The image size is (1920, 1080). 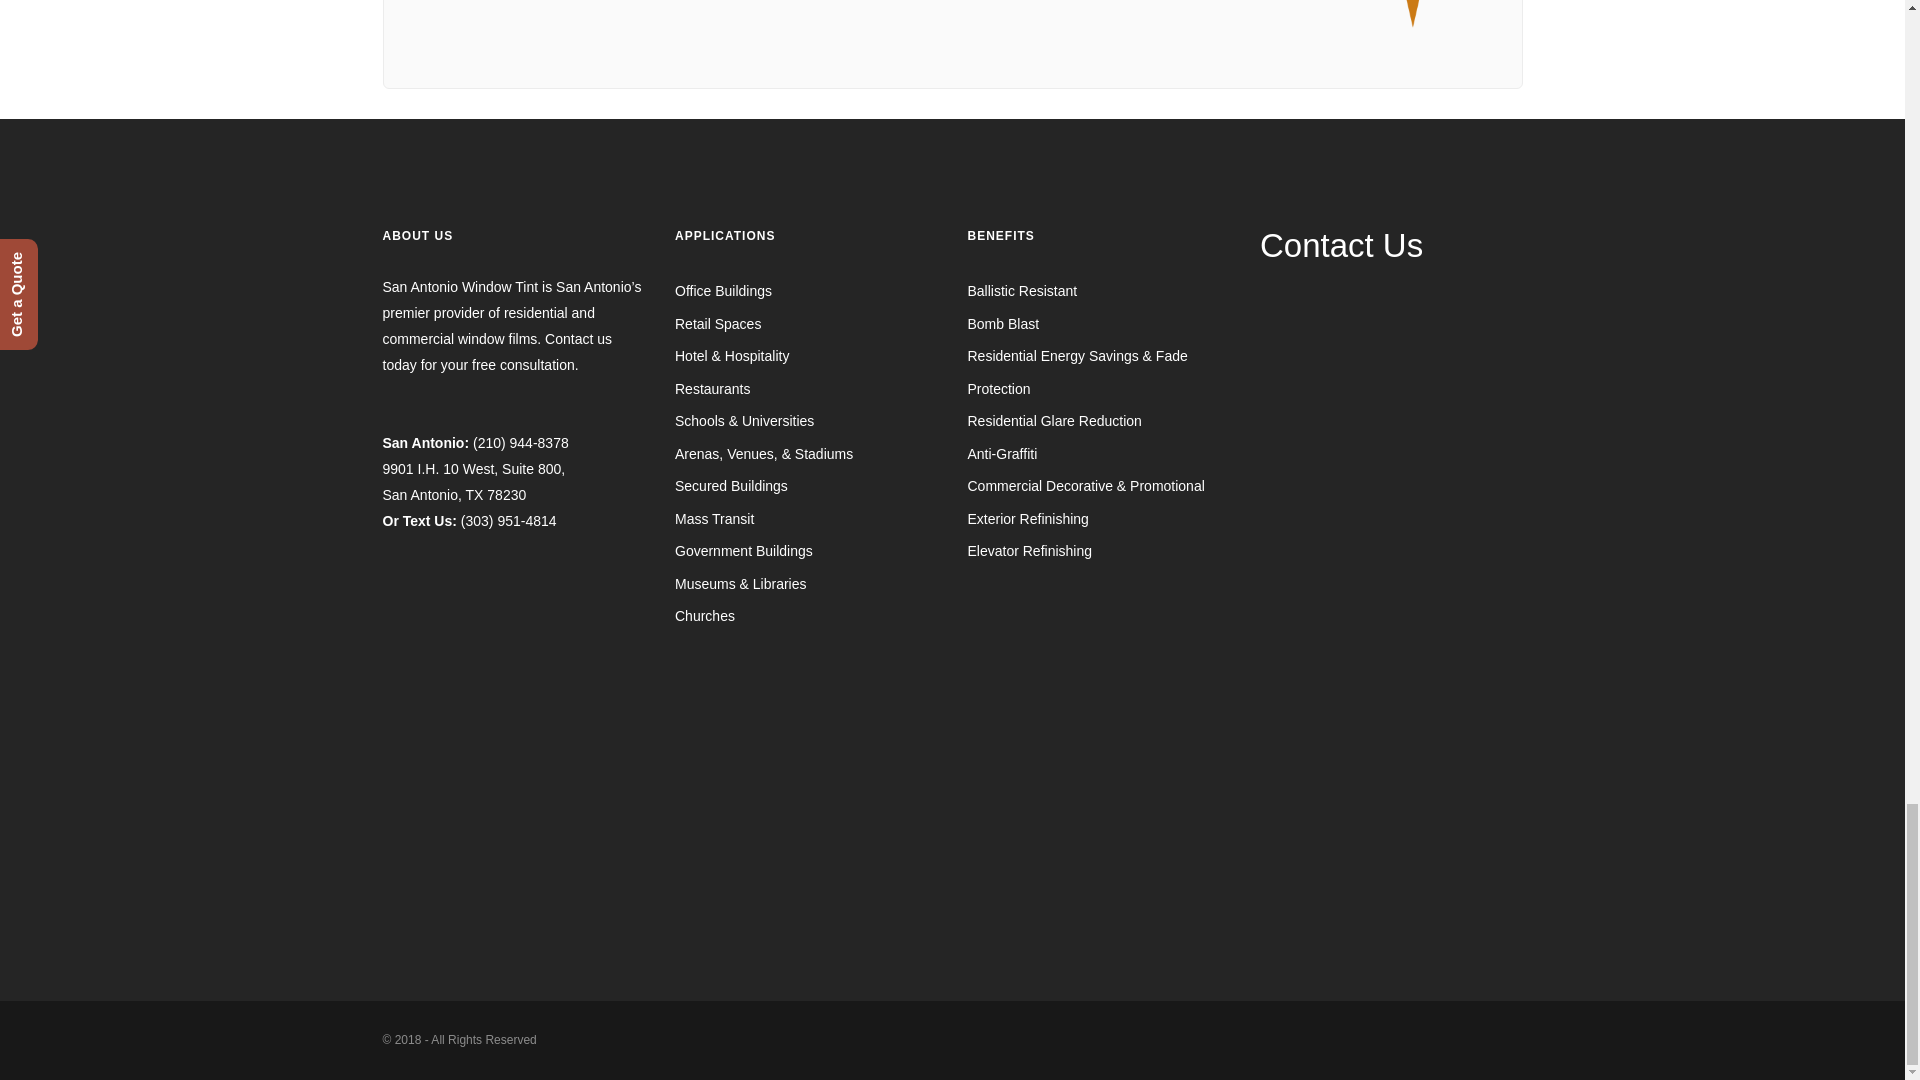 I want to click on San Antonio Restaurant Window Tinting, so click(x=712, y=389).